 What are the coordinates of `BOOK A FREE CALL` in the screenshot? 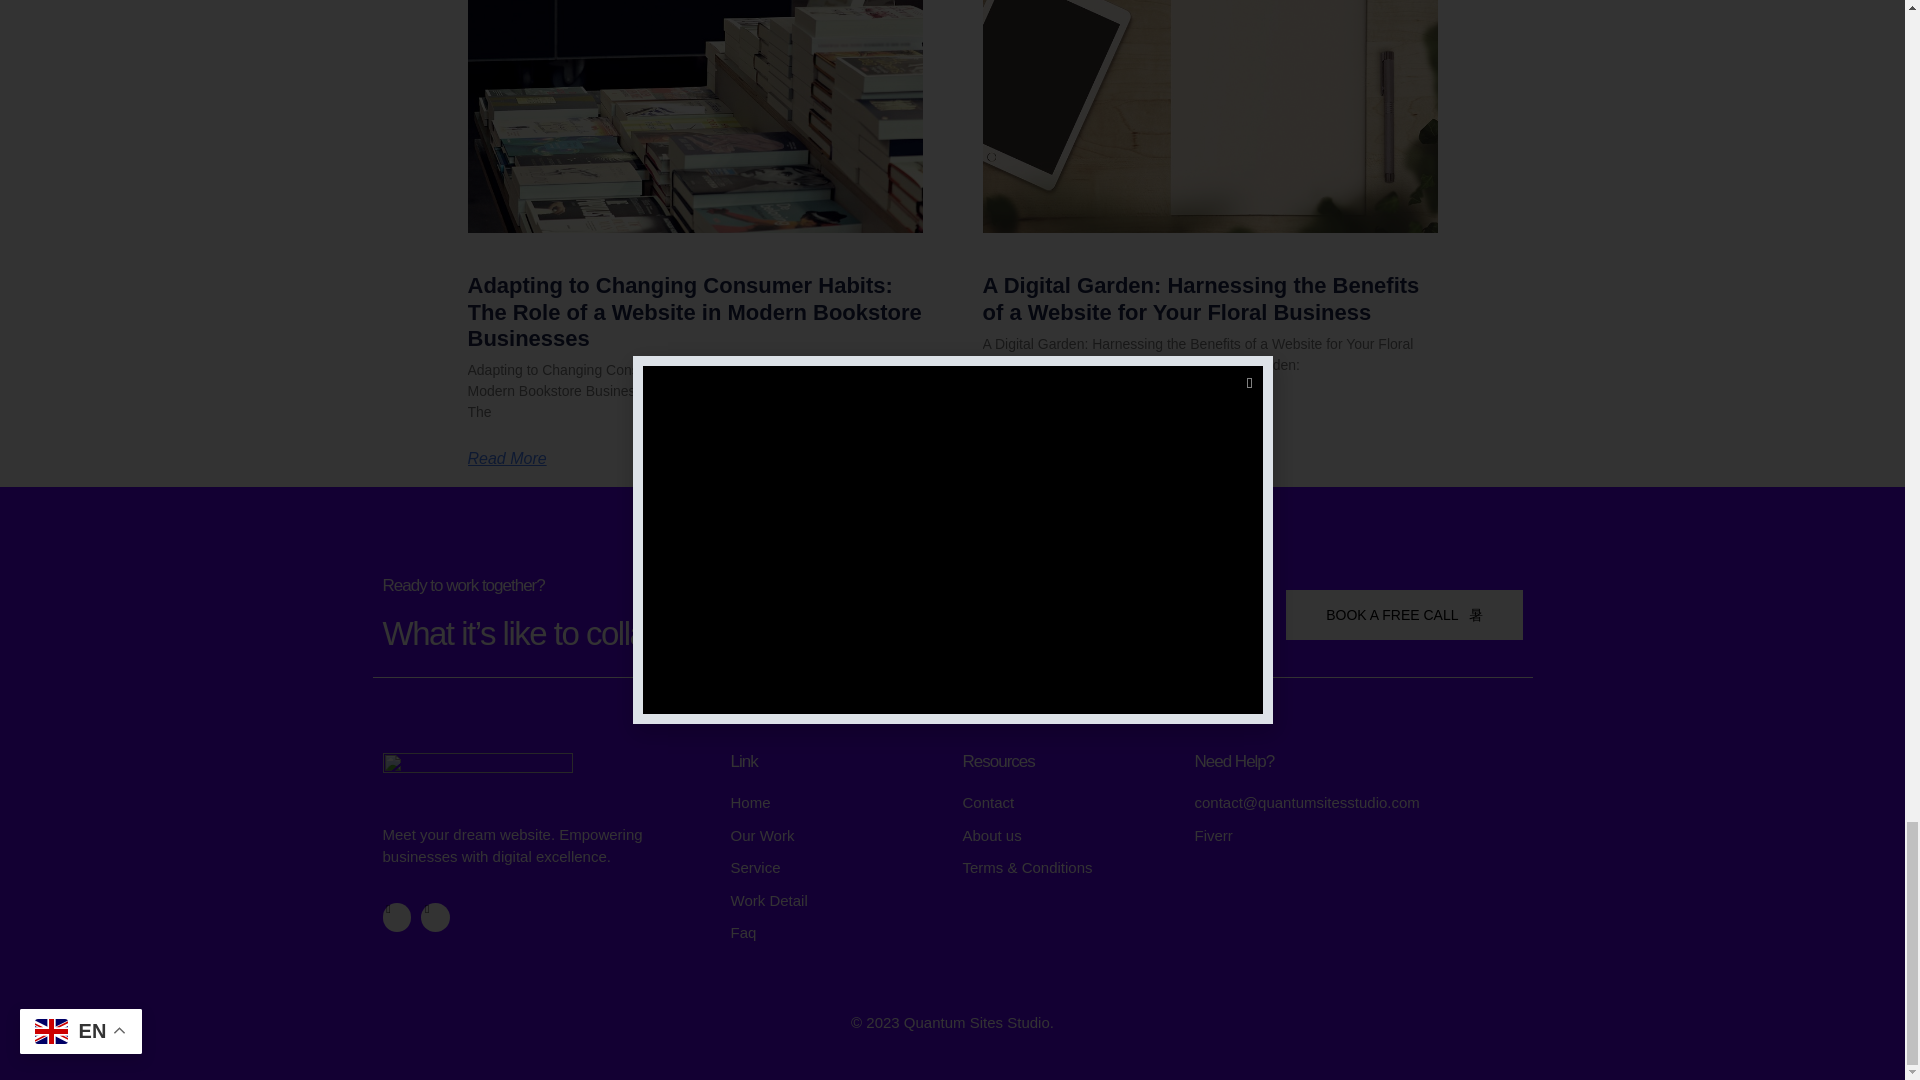 It's located at (1404, 614).